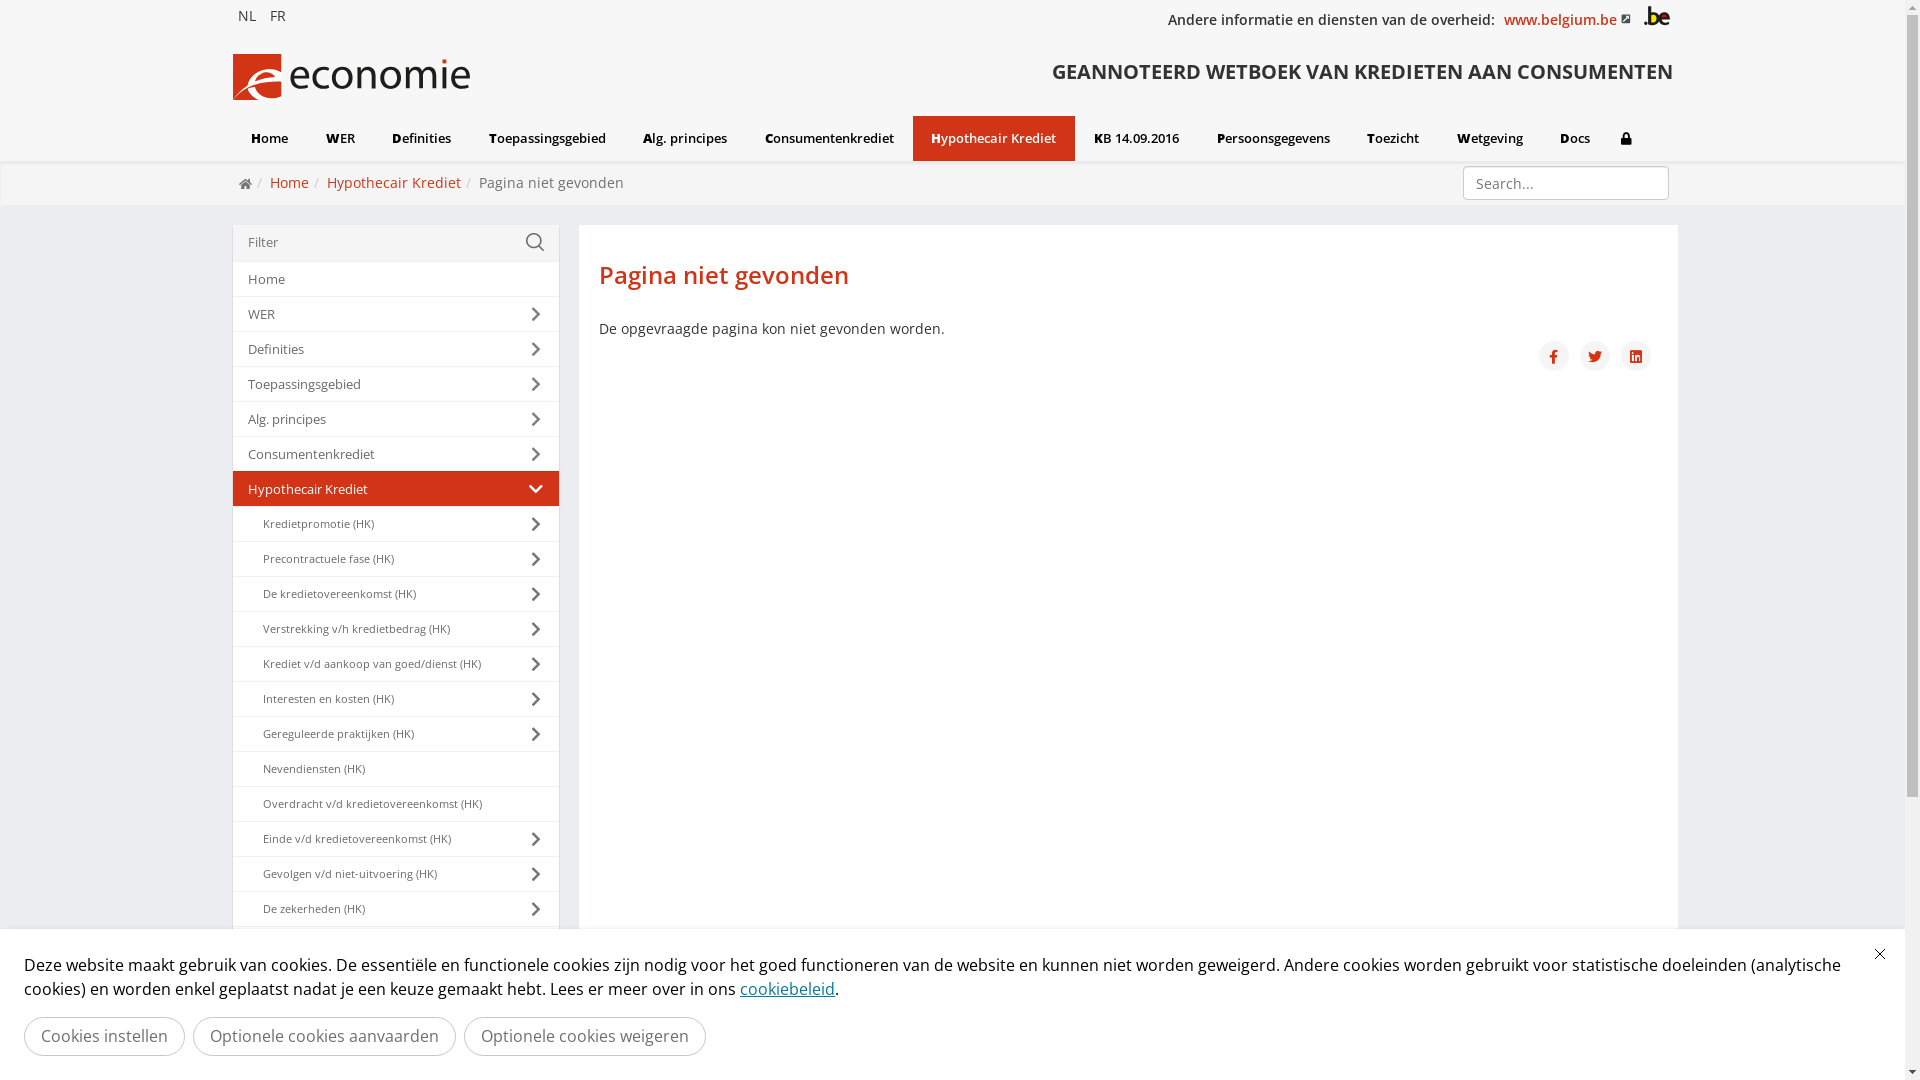 The height and width of the screenshot is (1080, 1920). What do you see at coordinates (395, 489) in the screenshot?
I see `Hypothecair Krediet` at bounding box center [395, 489].